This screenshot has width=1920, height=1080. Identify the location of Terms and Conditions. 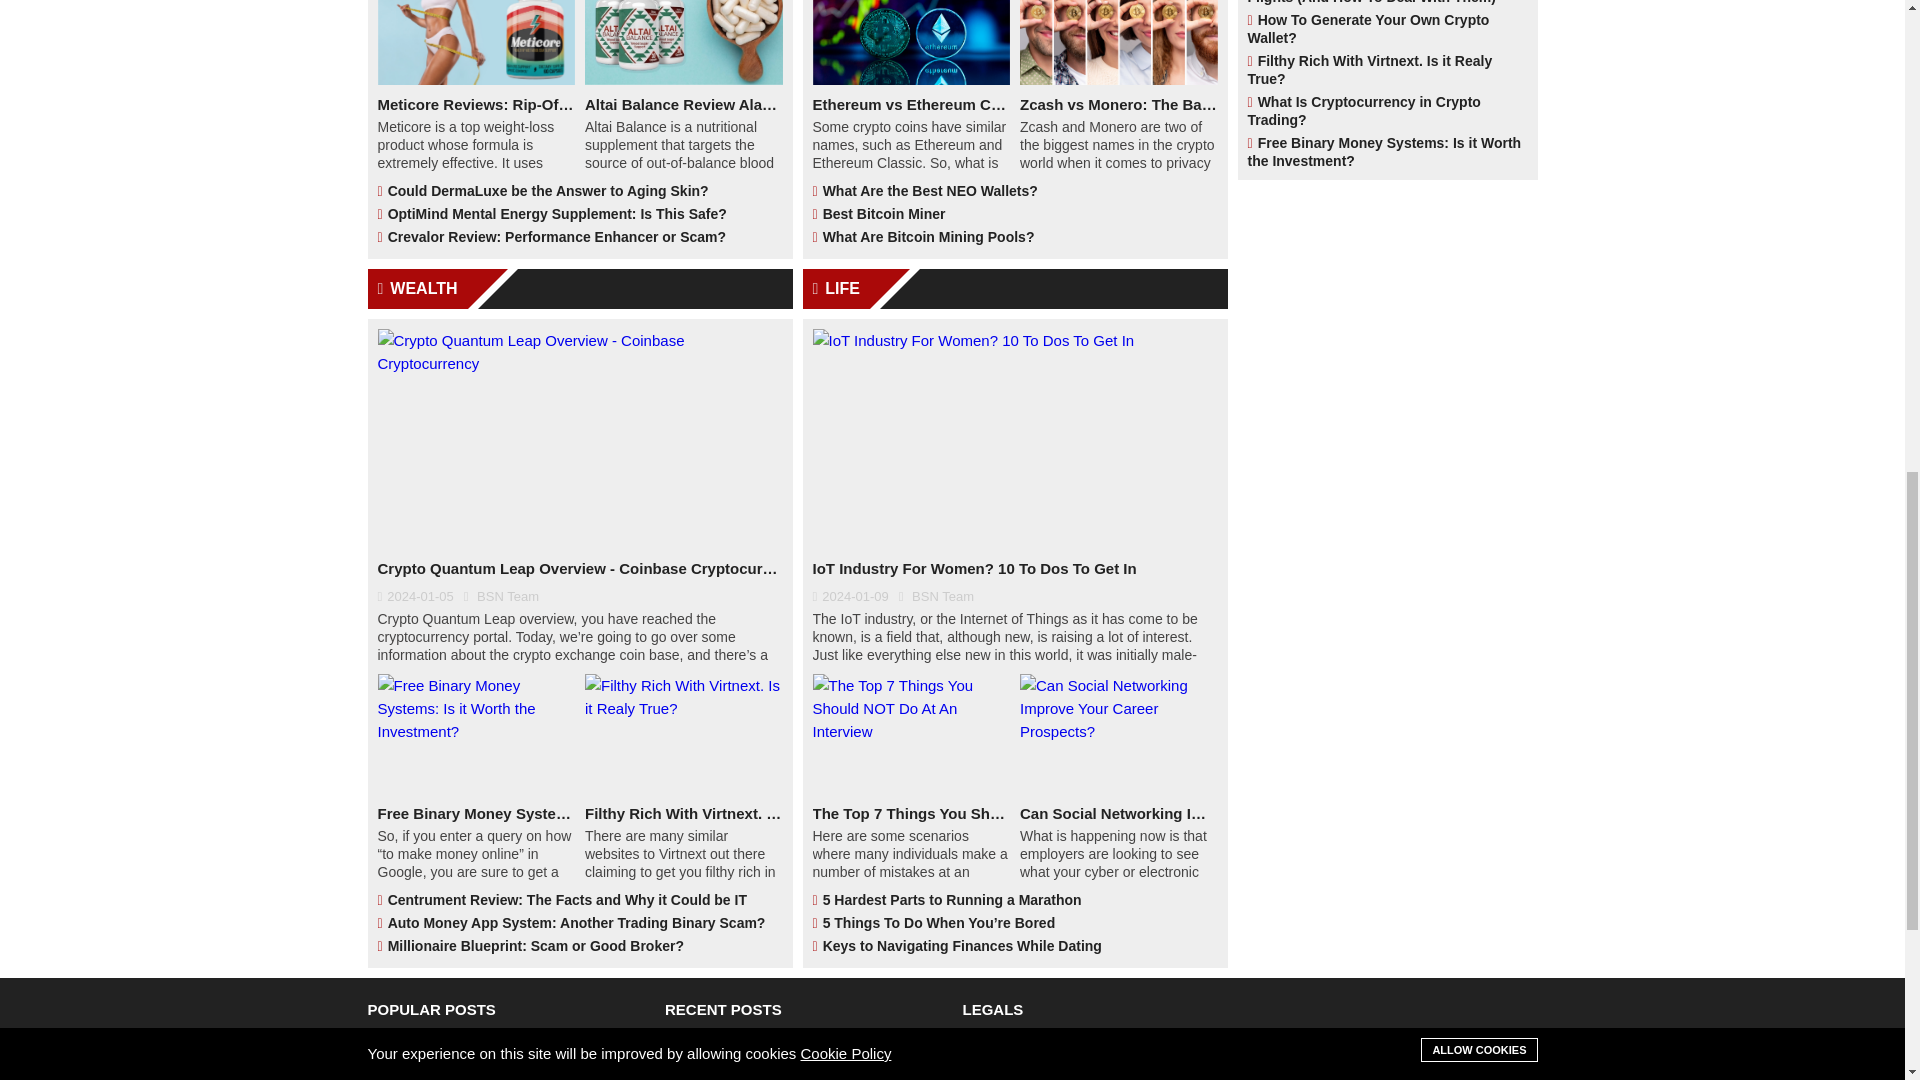
(1100, 1058).